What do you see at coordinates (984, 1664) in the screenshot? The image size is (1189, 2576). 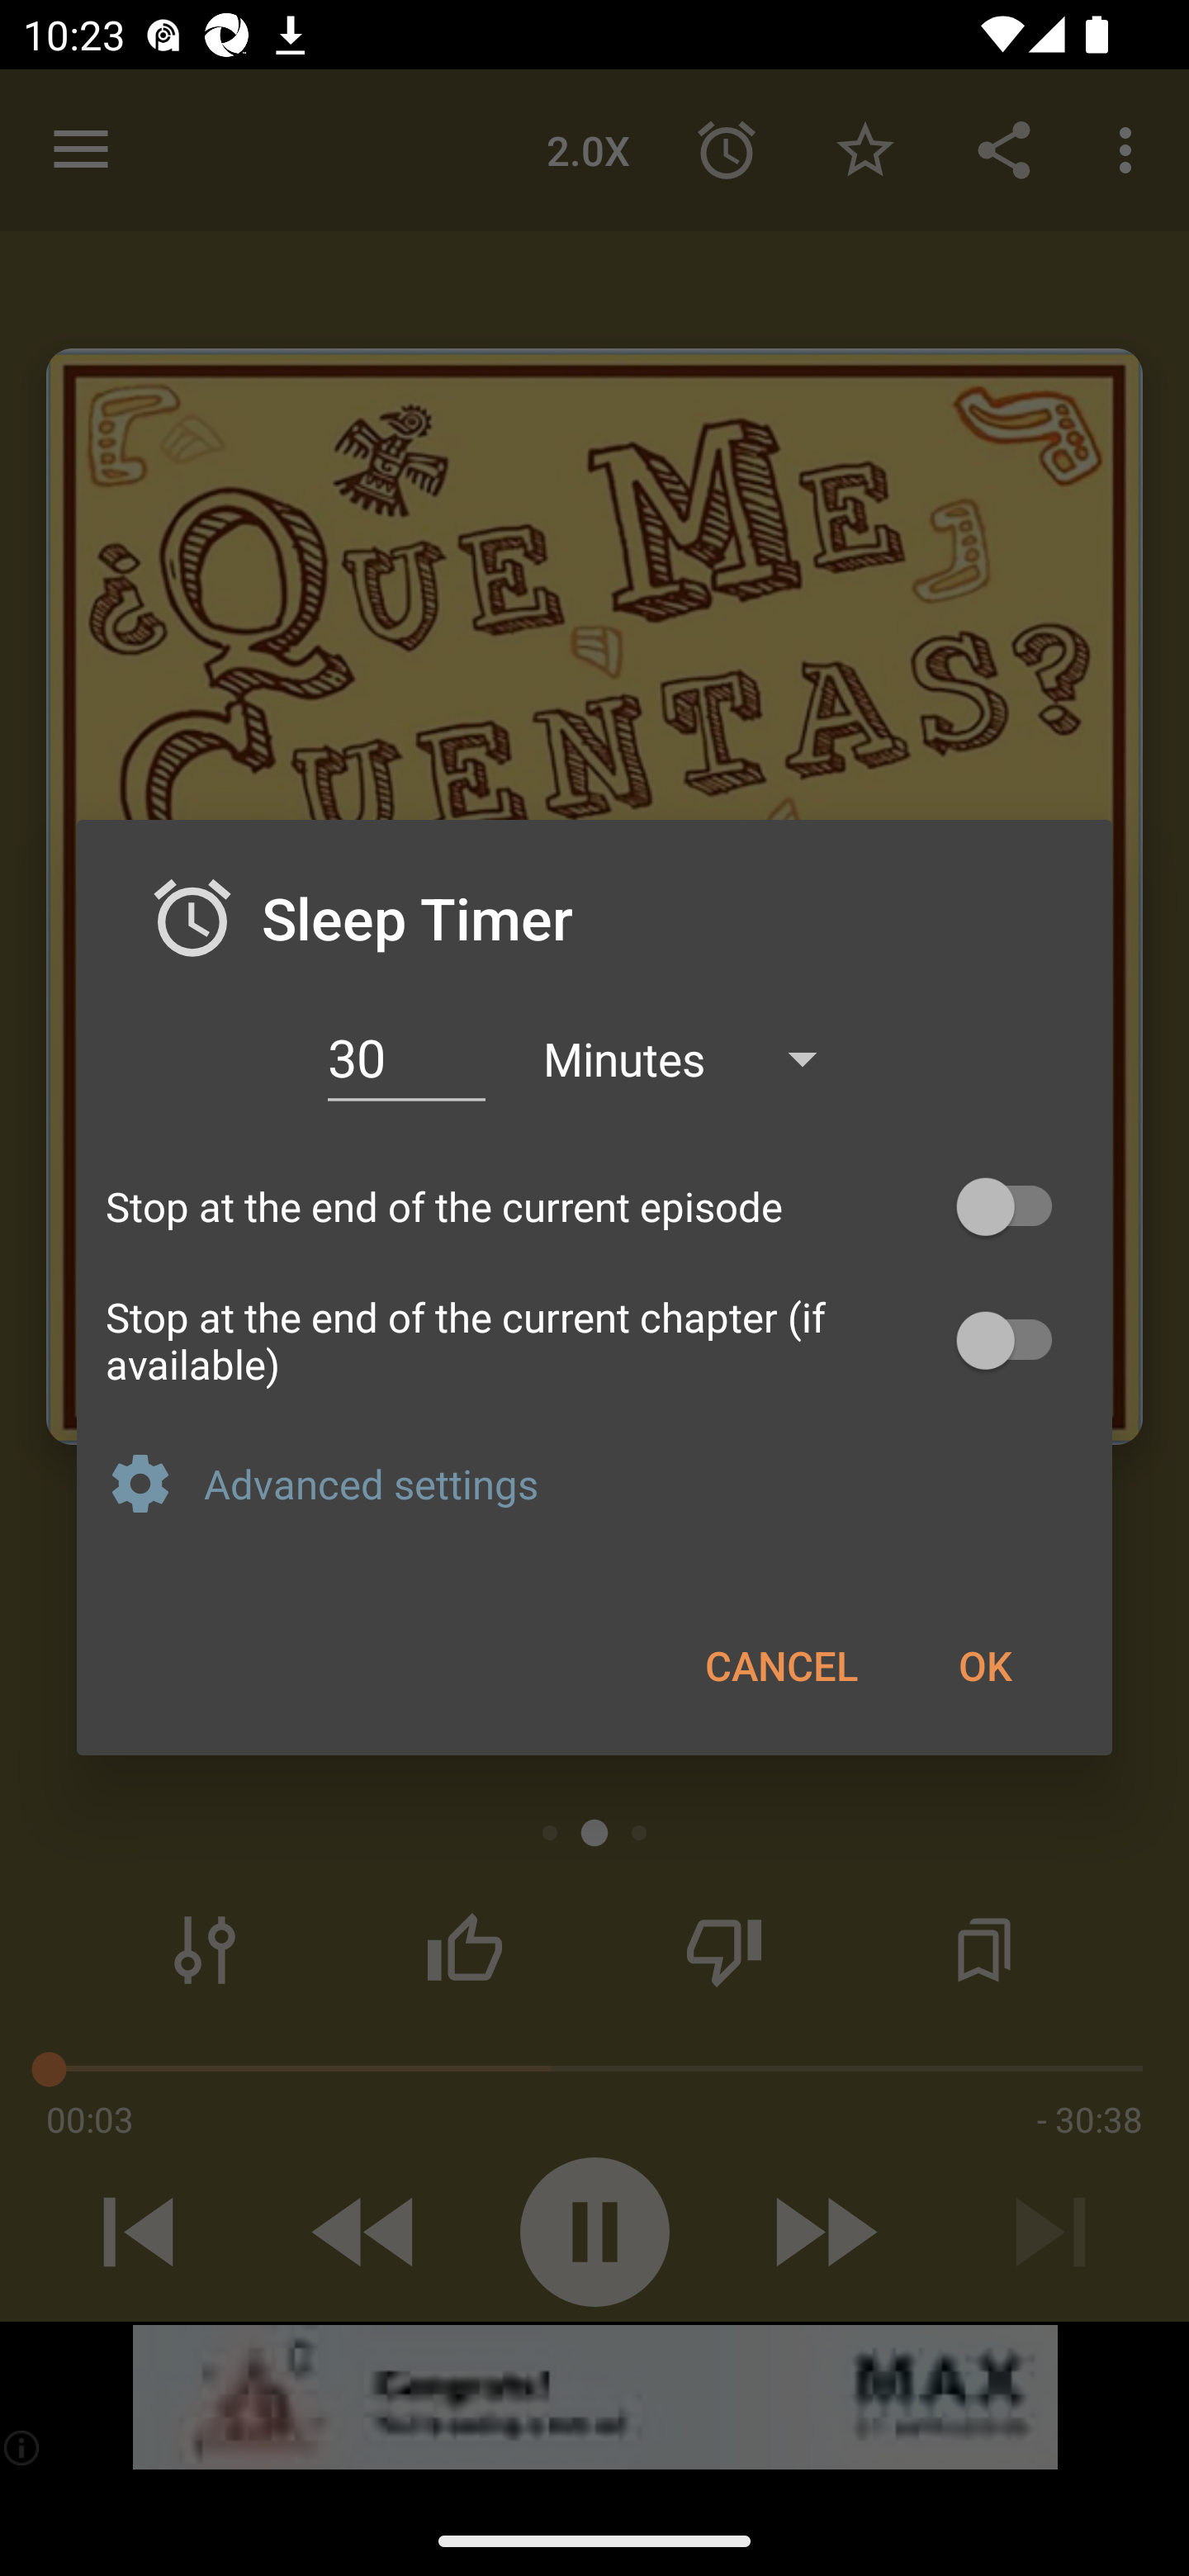 I see `OK` at bounding box center [984, 1664].